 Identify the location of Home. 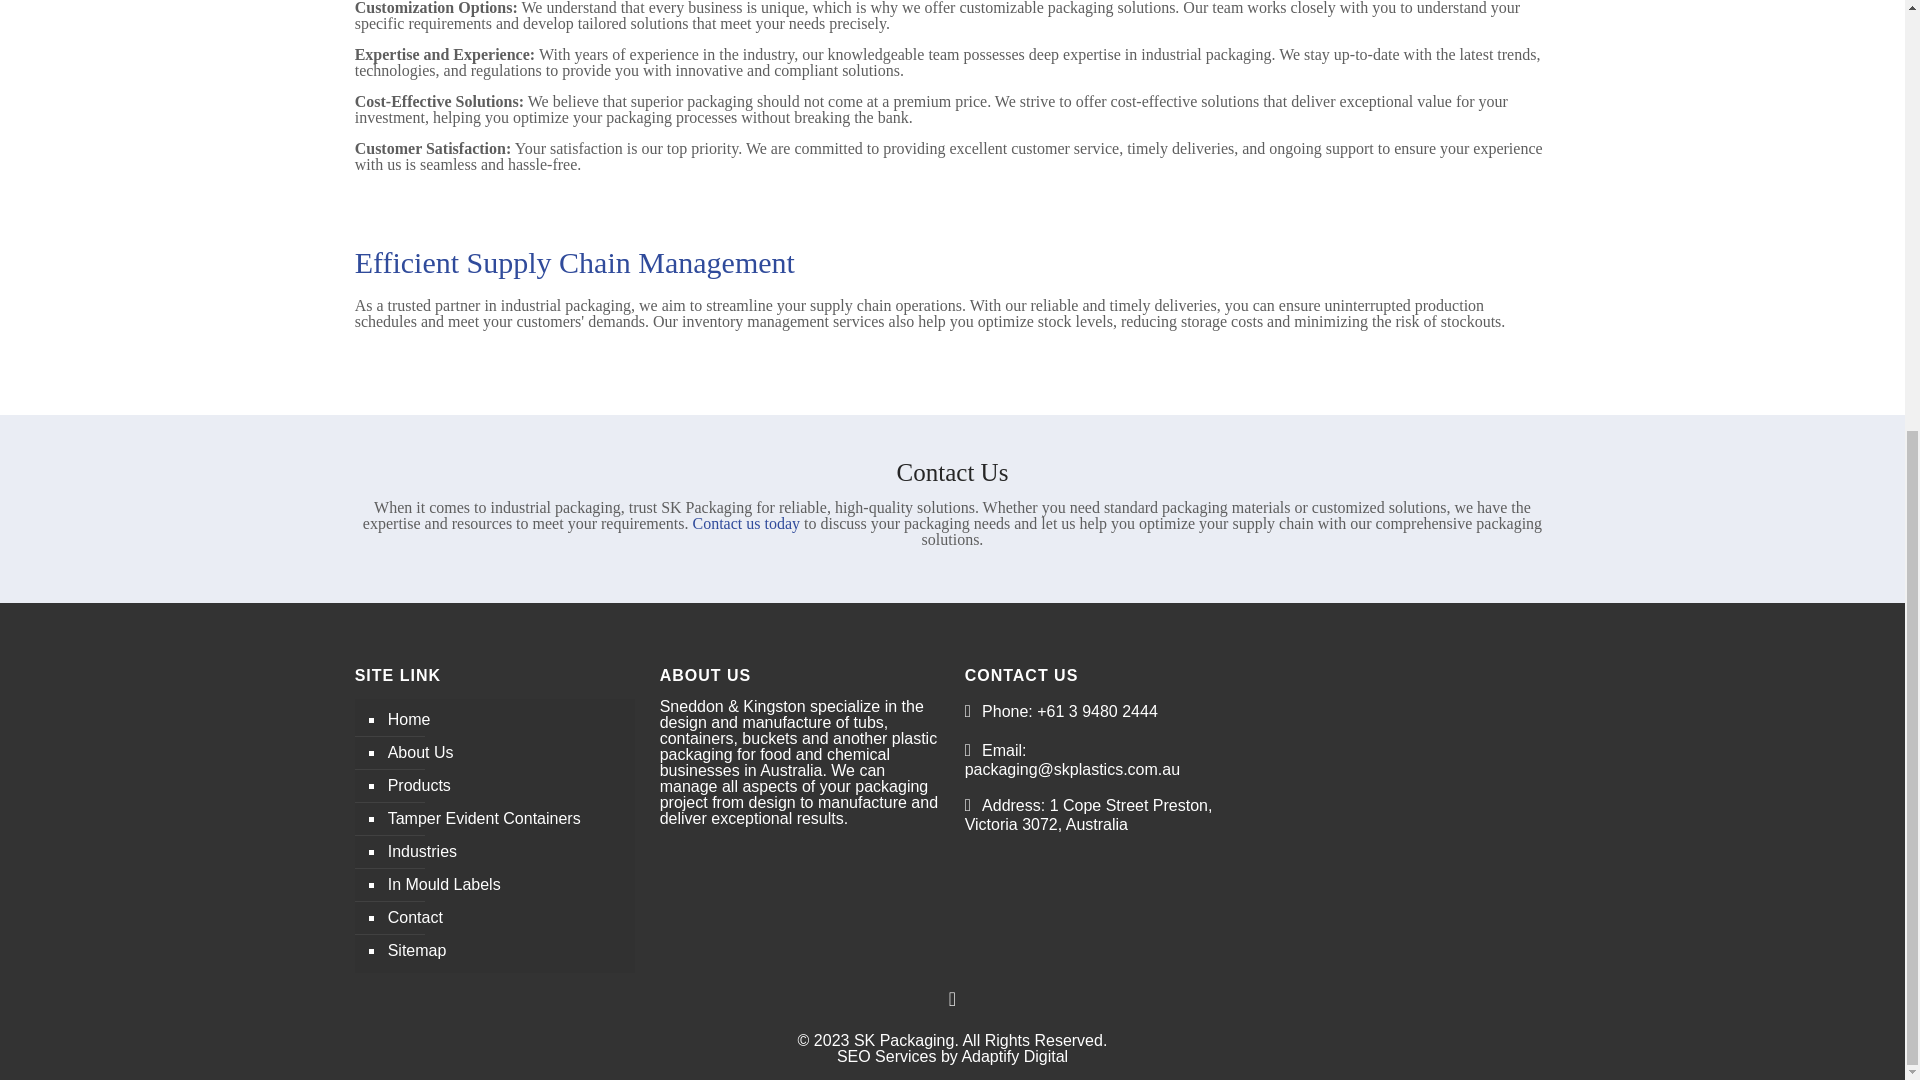
(505, 720).